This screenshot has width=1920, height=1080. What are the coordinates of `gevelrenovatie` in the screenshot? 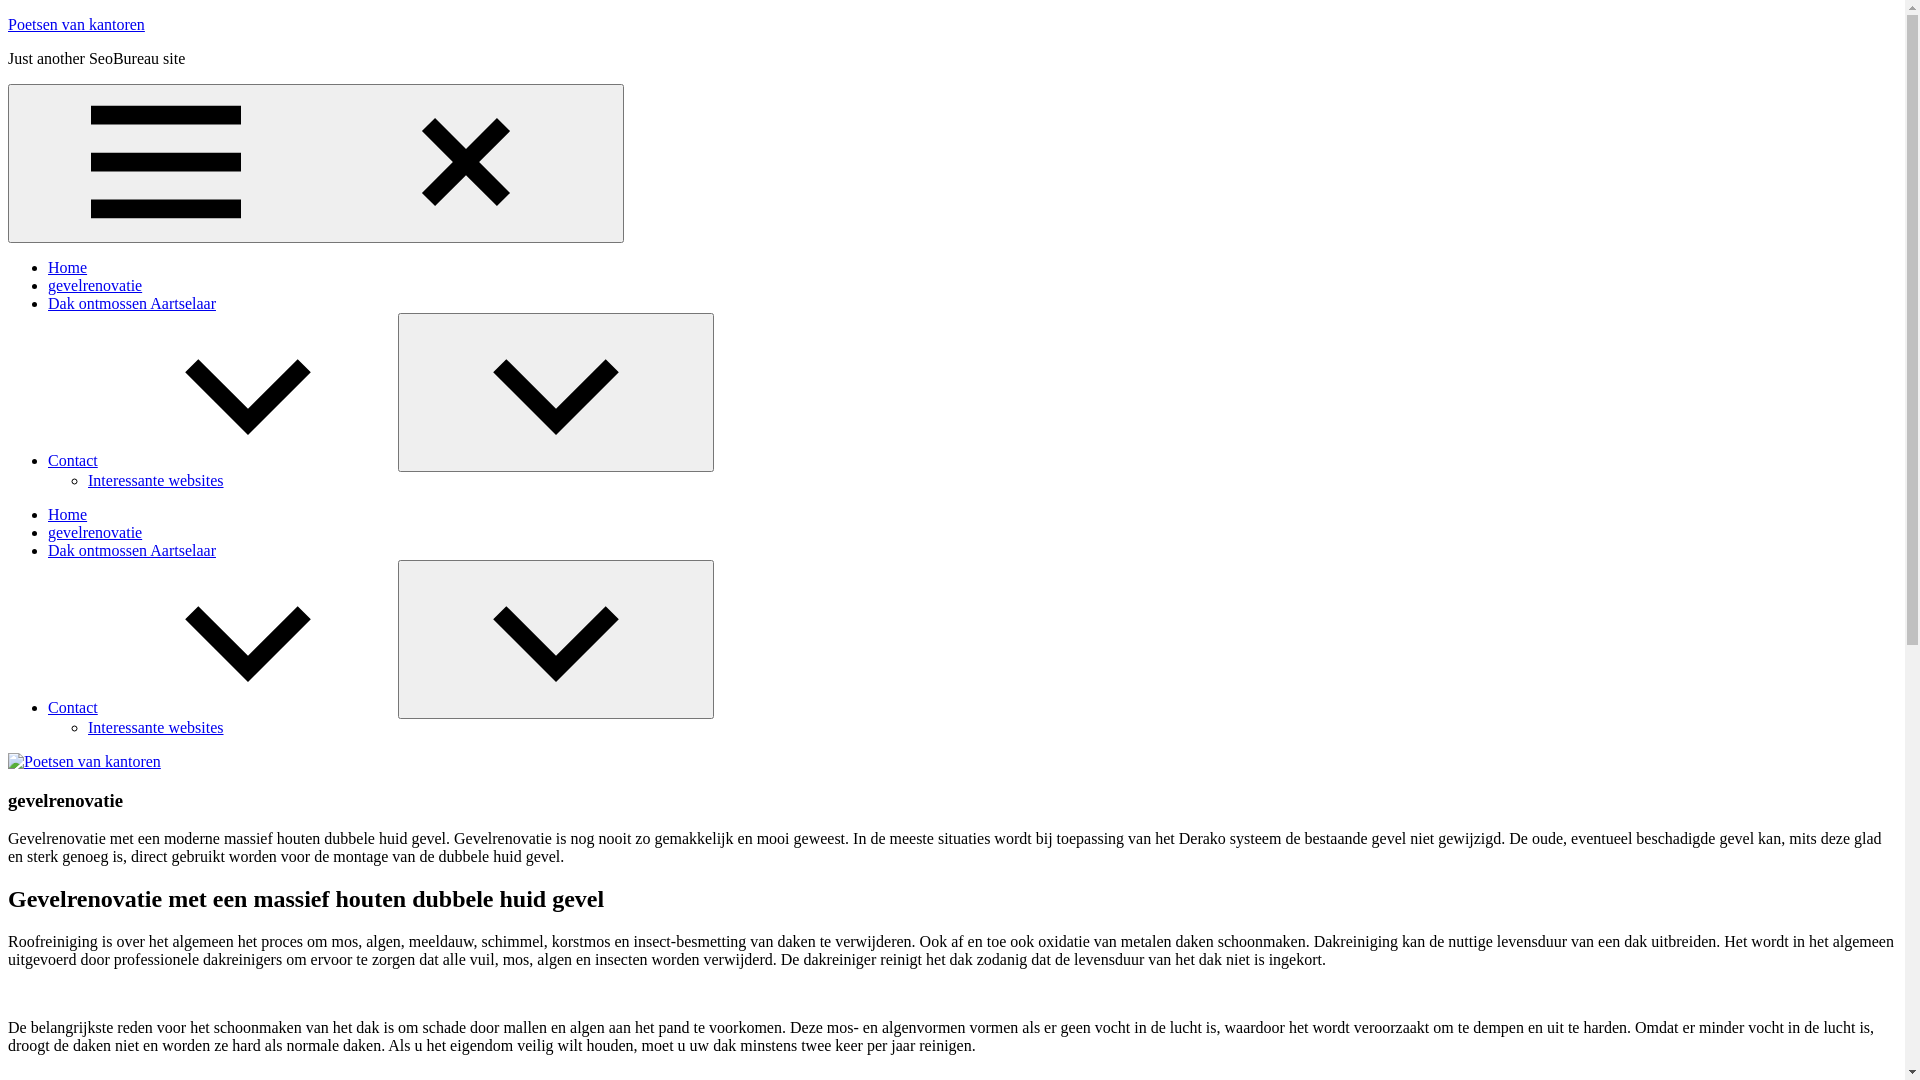 It's located at (95, 286).